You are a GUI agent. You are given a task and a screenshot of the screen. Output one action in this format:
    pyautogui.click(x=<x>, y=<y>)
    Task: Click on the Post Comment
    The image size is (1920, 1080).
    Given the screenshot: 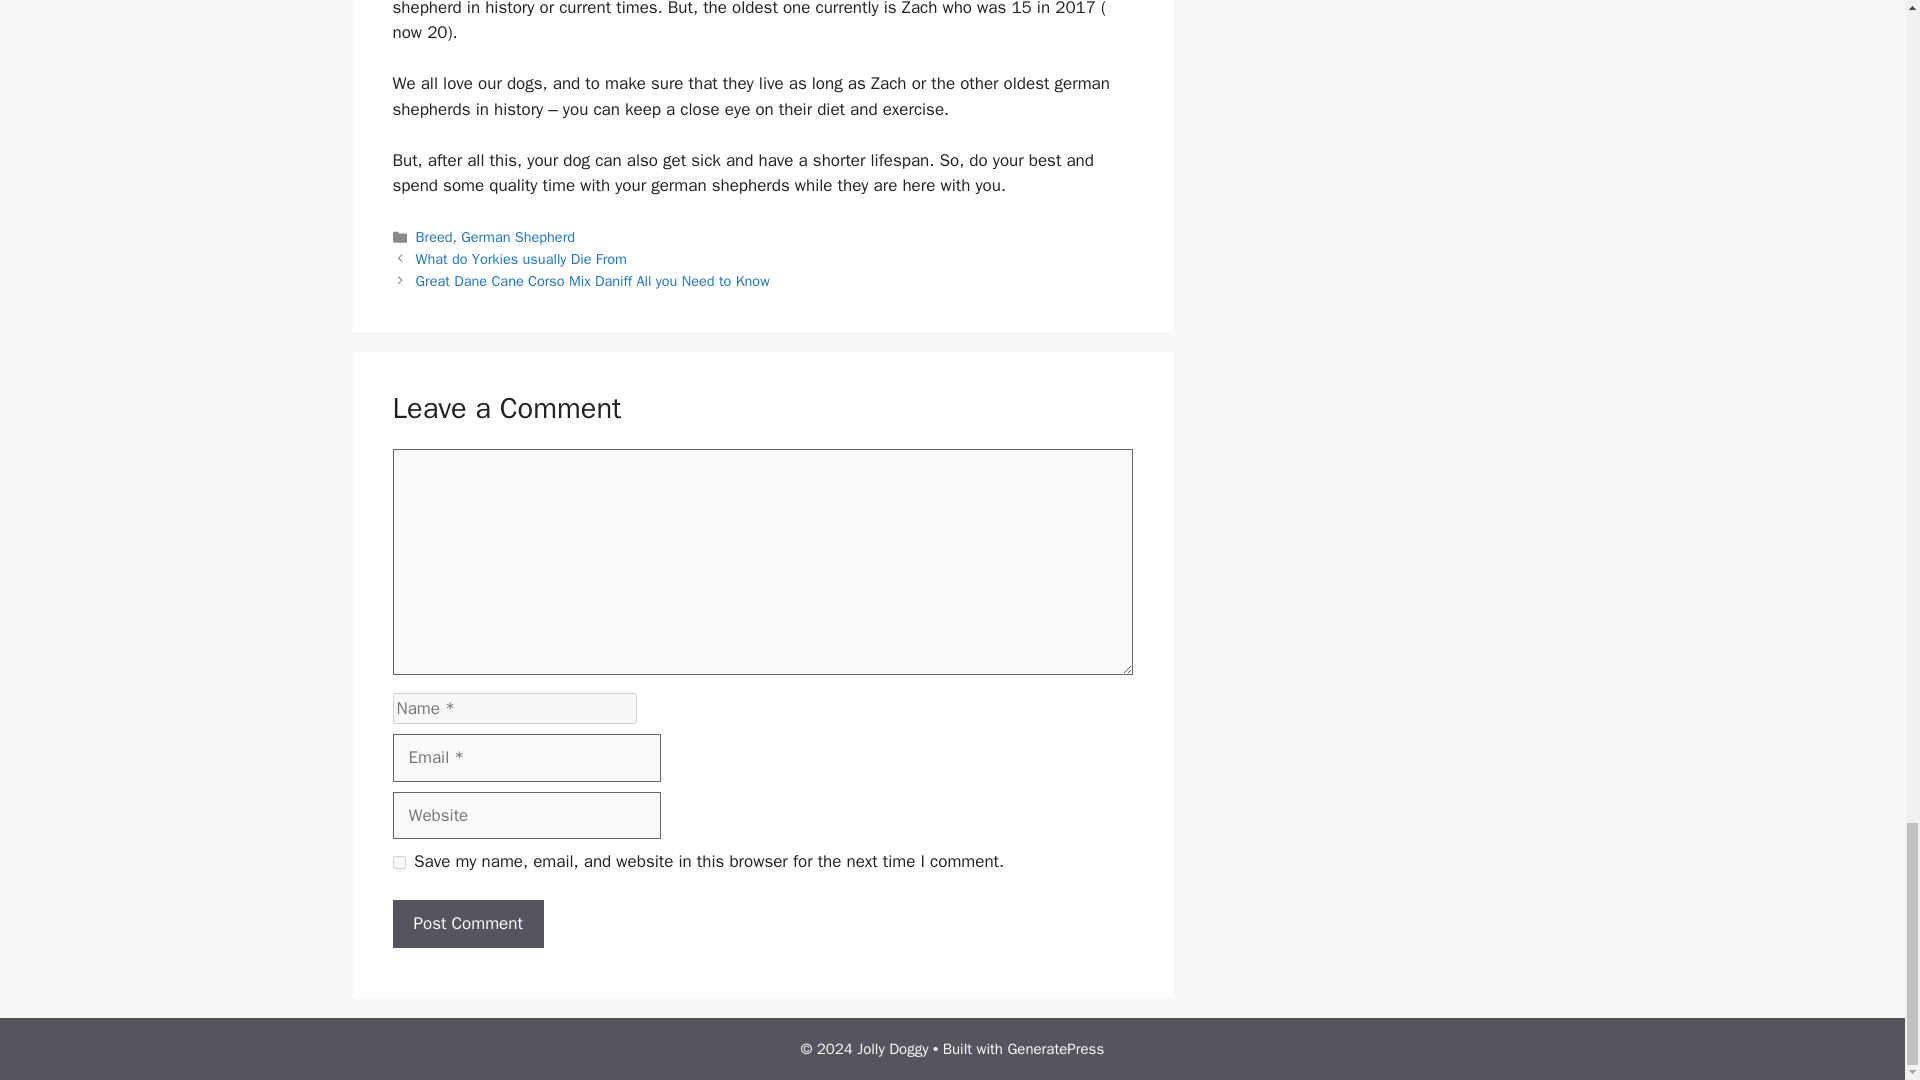 What is the action you would take?
    pyautogui.click(x=467, y=924)
    